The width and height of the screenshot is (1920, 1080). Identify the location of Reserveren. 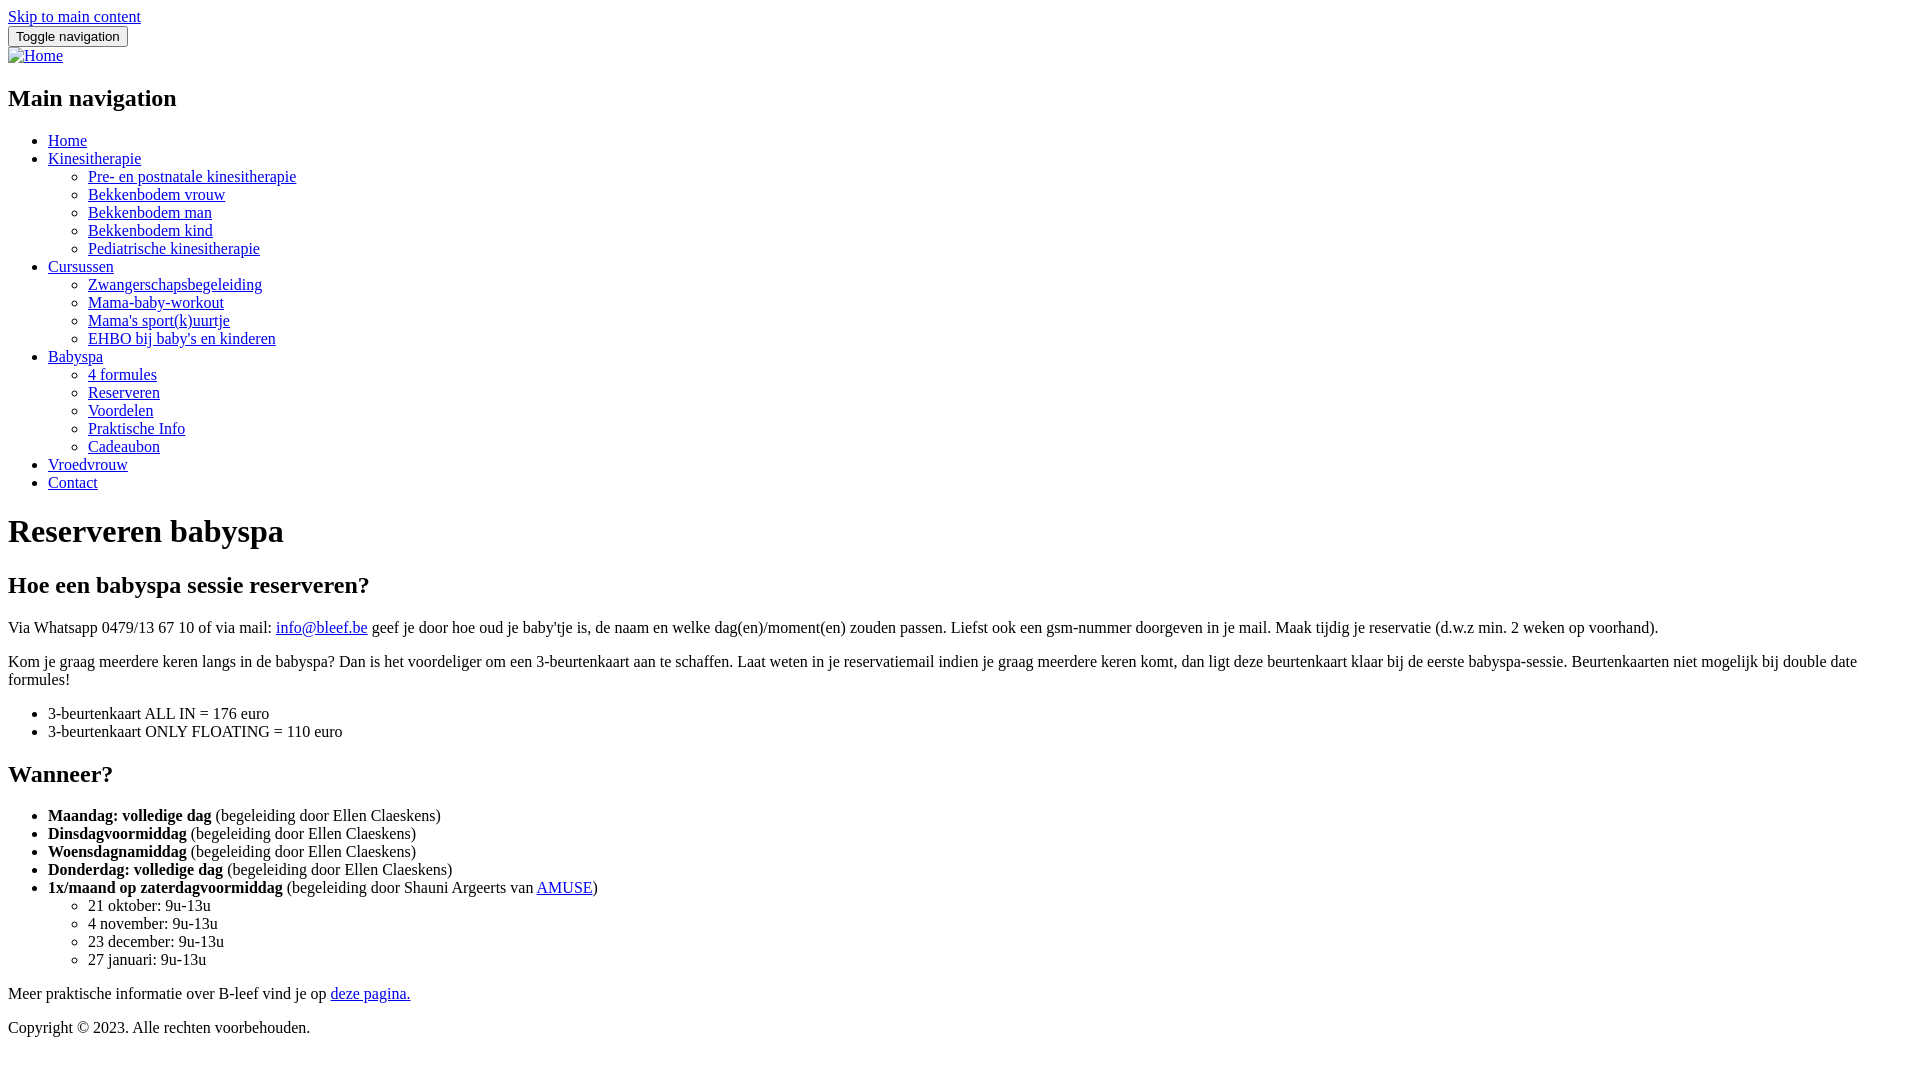
(124, 392).